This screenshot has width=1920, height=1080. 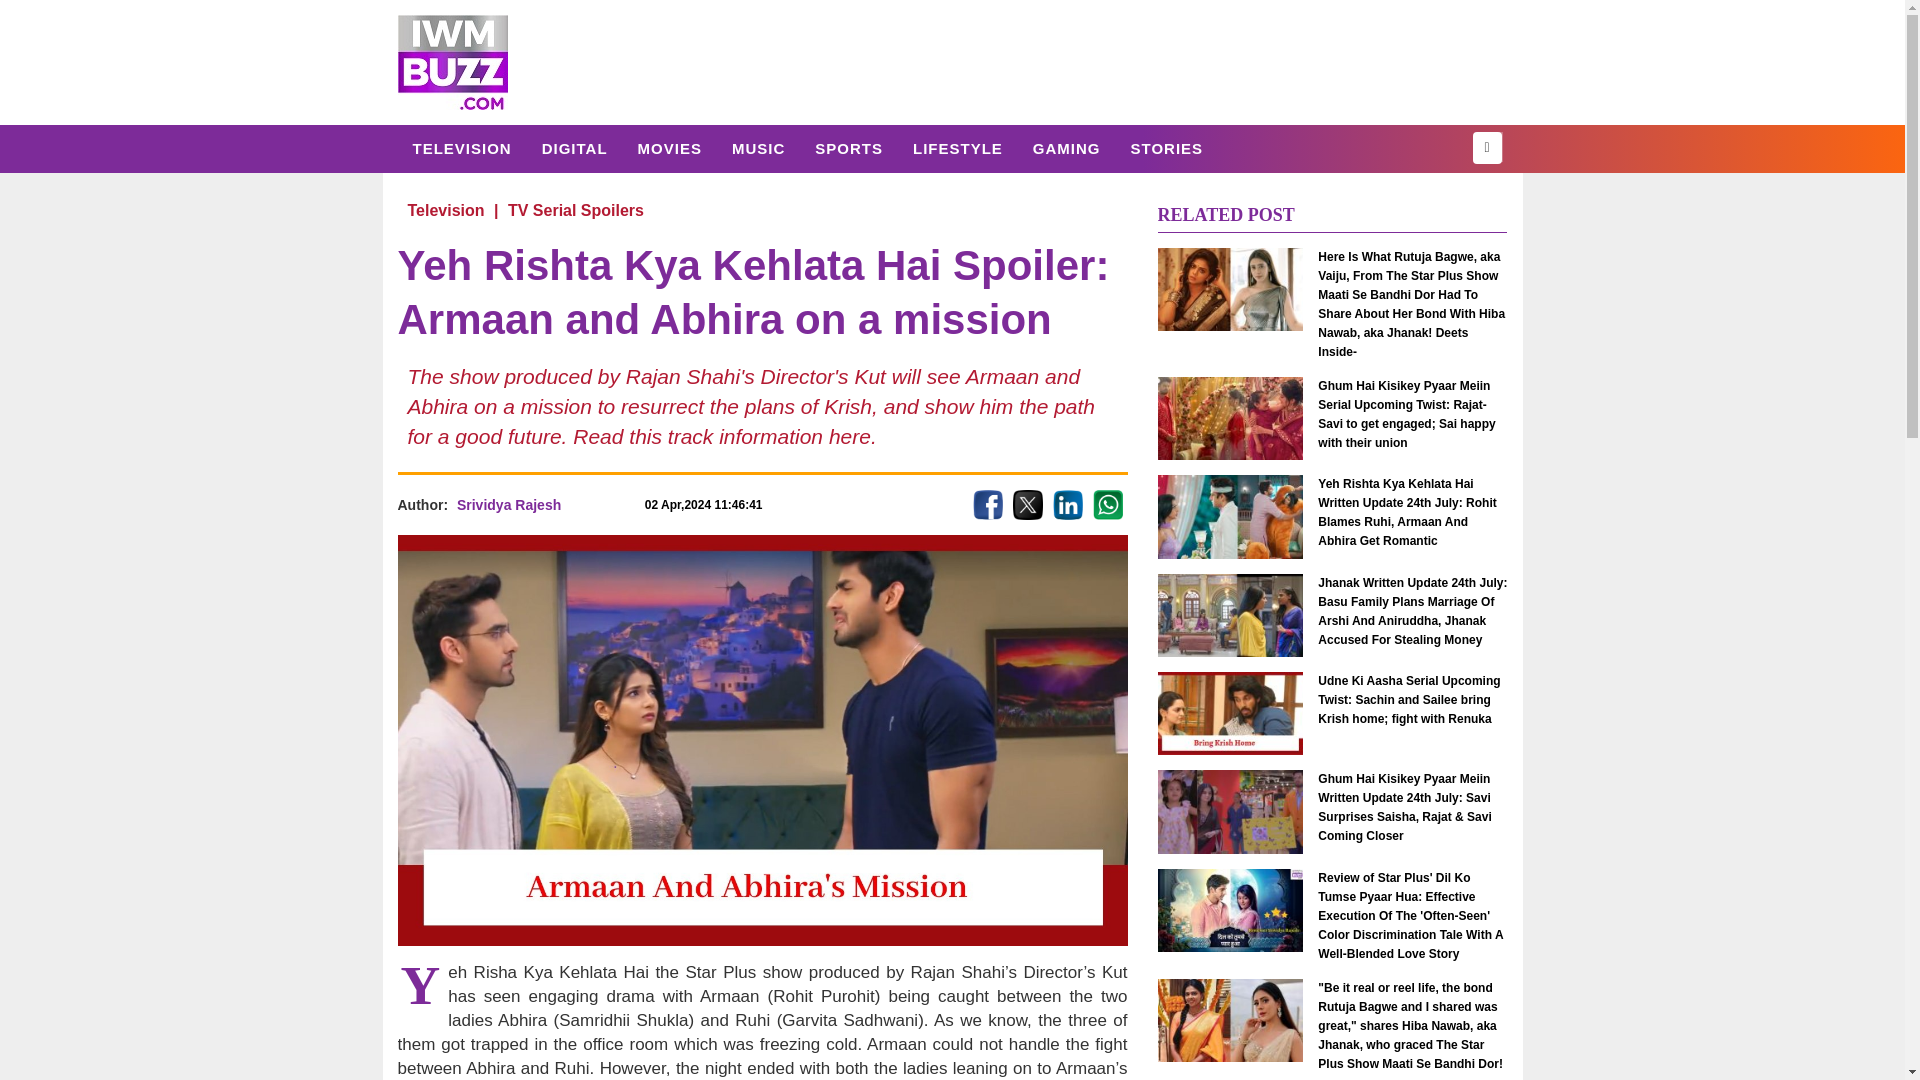 What do you see at coordinates (462, 148) in the screenshot?
I see `Television` at bounding box center [462, 148].